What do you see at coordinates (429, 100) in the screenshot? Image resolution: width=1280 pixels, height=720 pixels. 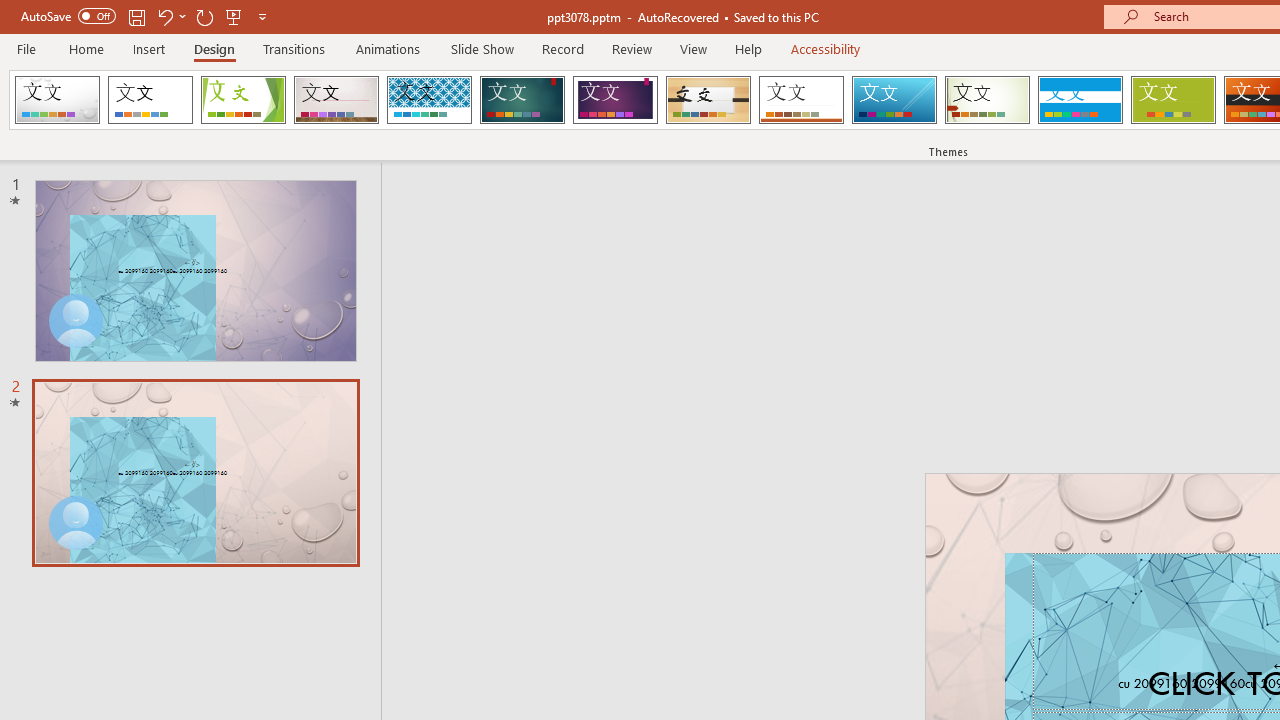 I see `Integral` at bounding box center [429, 100].